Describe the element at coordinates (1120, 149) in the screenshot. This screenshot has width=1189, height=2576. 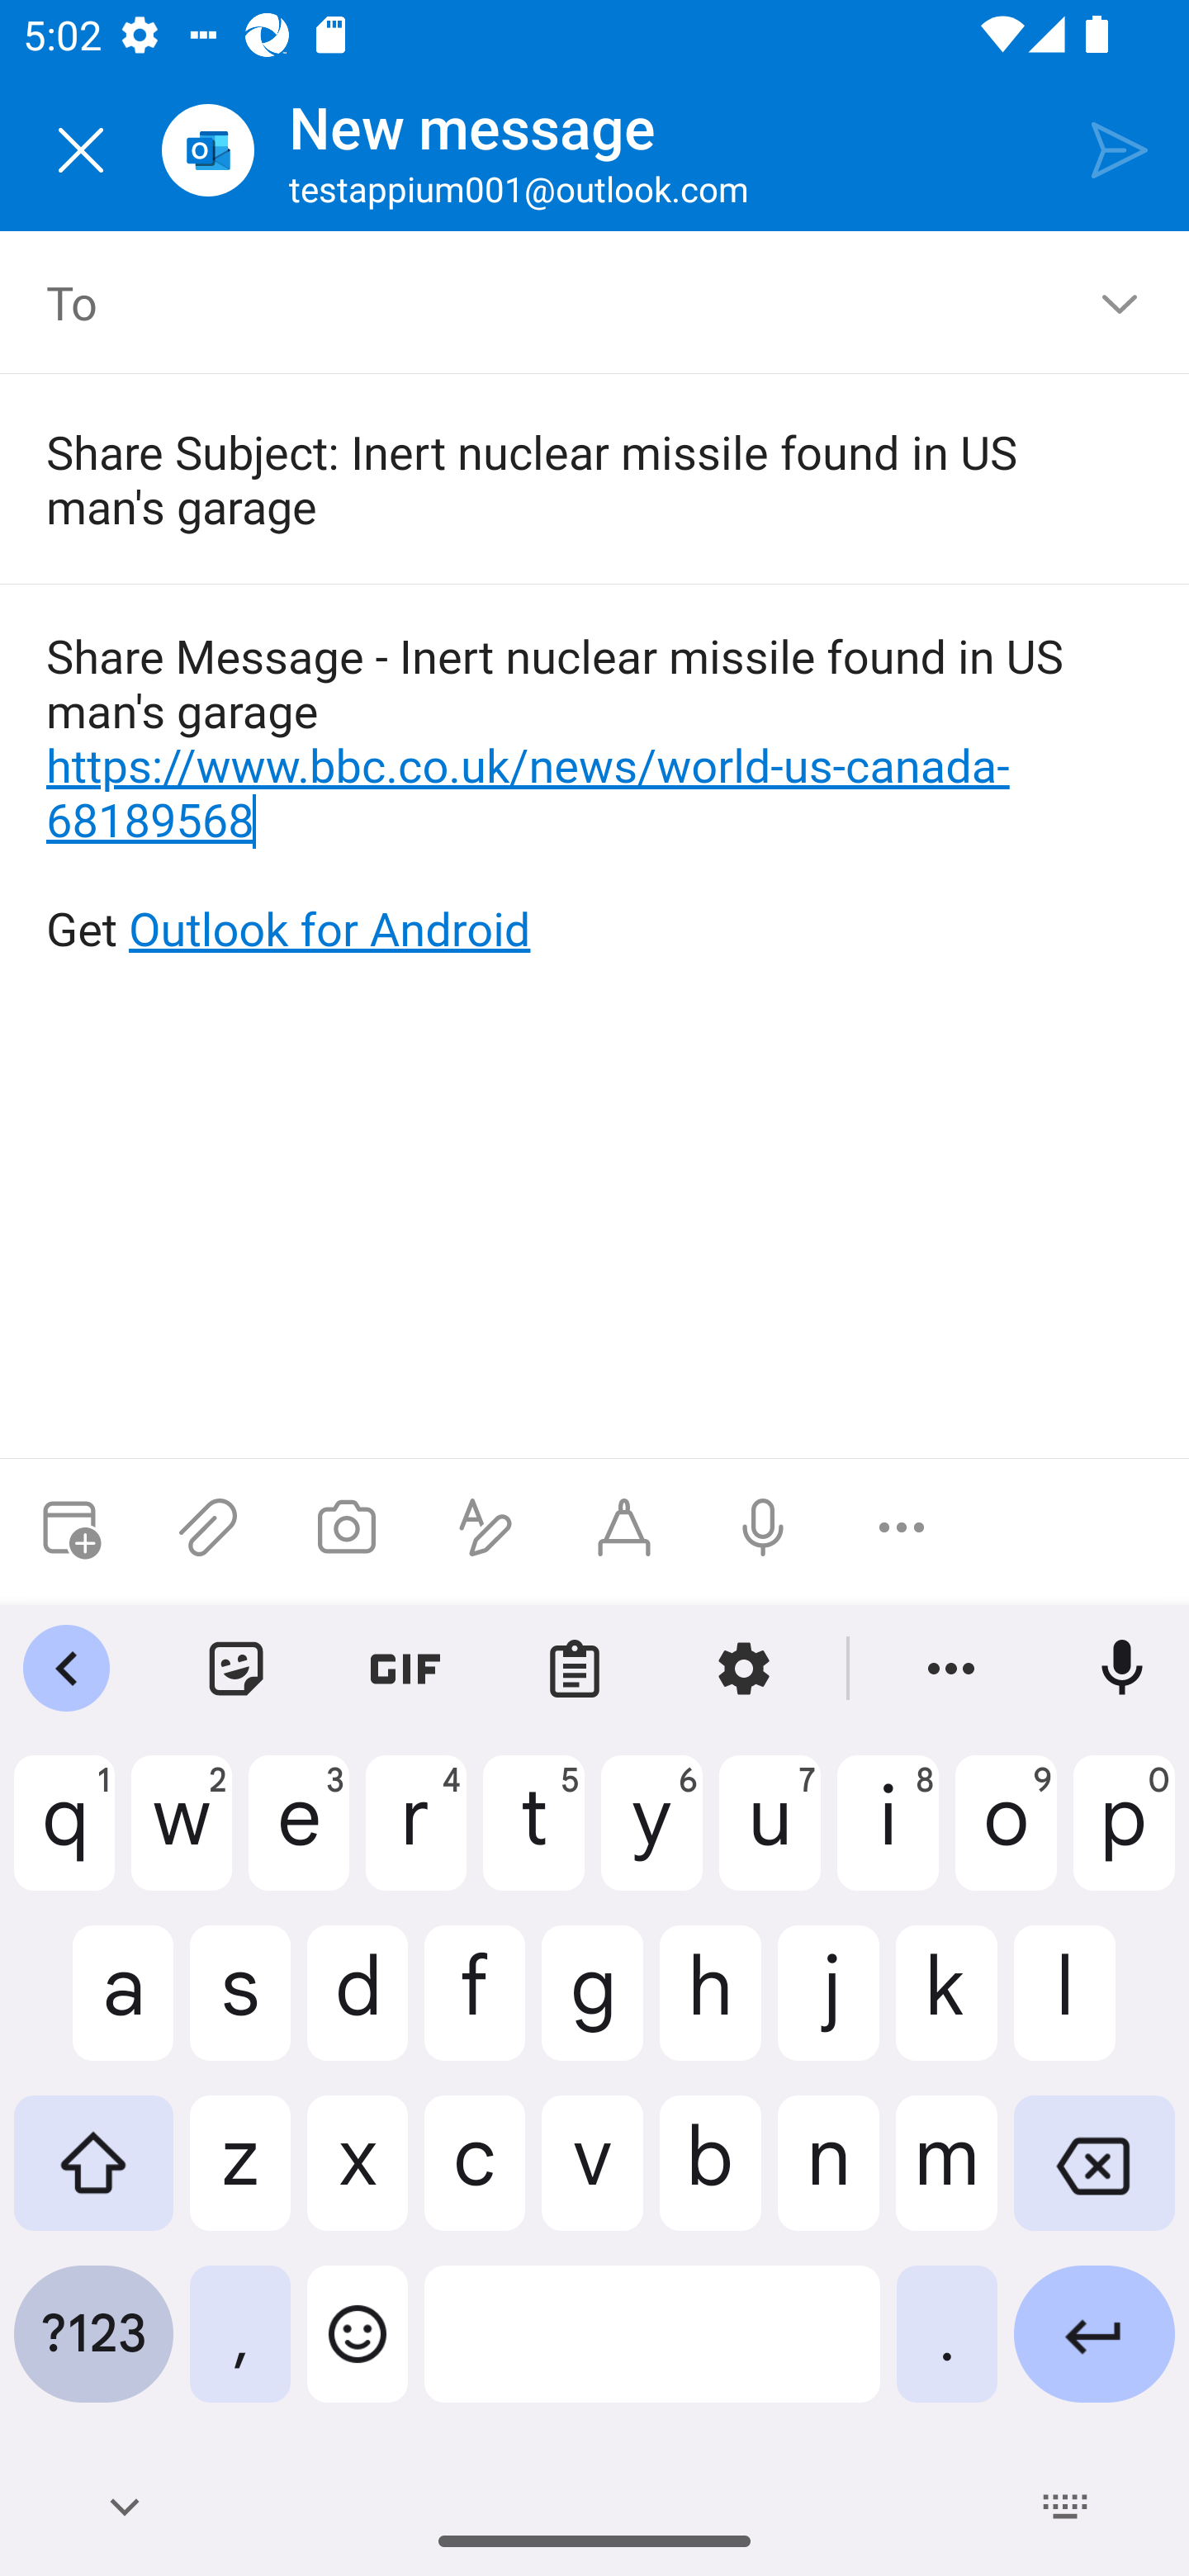
I see `Send` at that location.